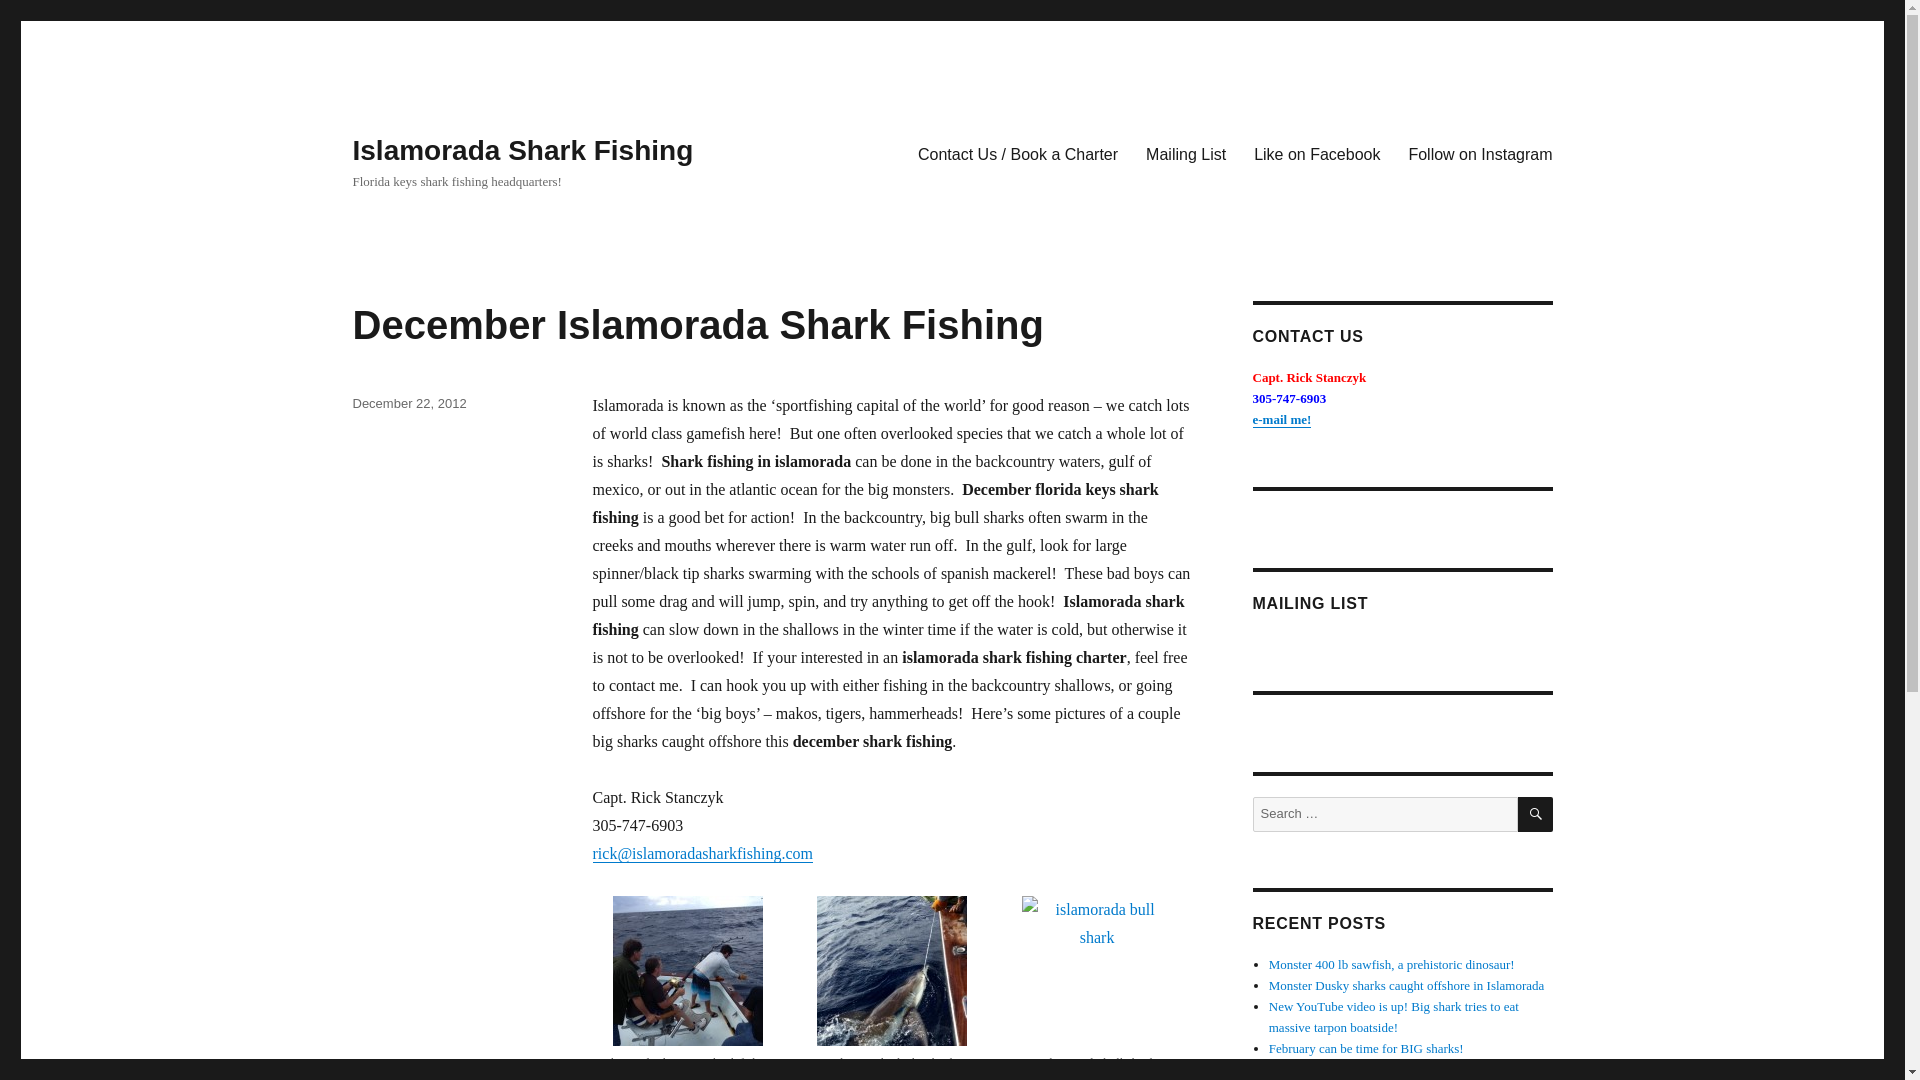 This screenshot has width=1920, height=1080. Describe the element at coordinates (1281, 418) in the screenshot. I see `e-mail me!` at that location.